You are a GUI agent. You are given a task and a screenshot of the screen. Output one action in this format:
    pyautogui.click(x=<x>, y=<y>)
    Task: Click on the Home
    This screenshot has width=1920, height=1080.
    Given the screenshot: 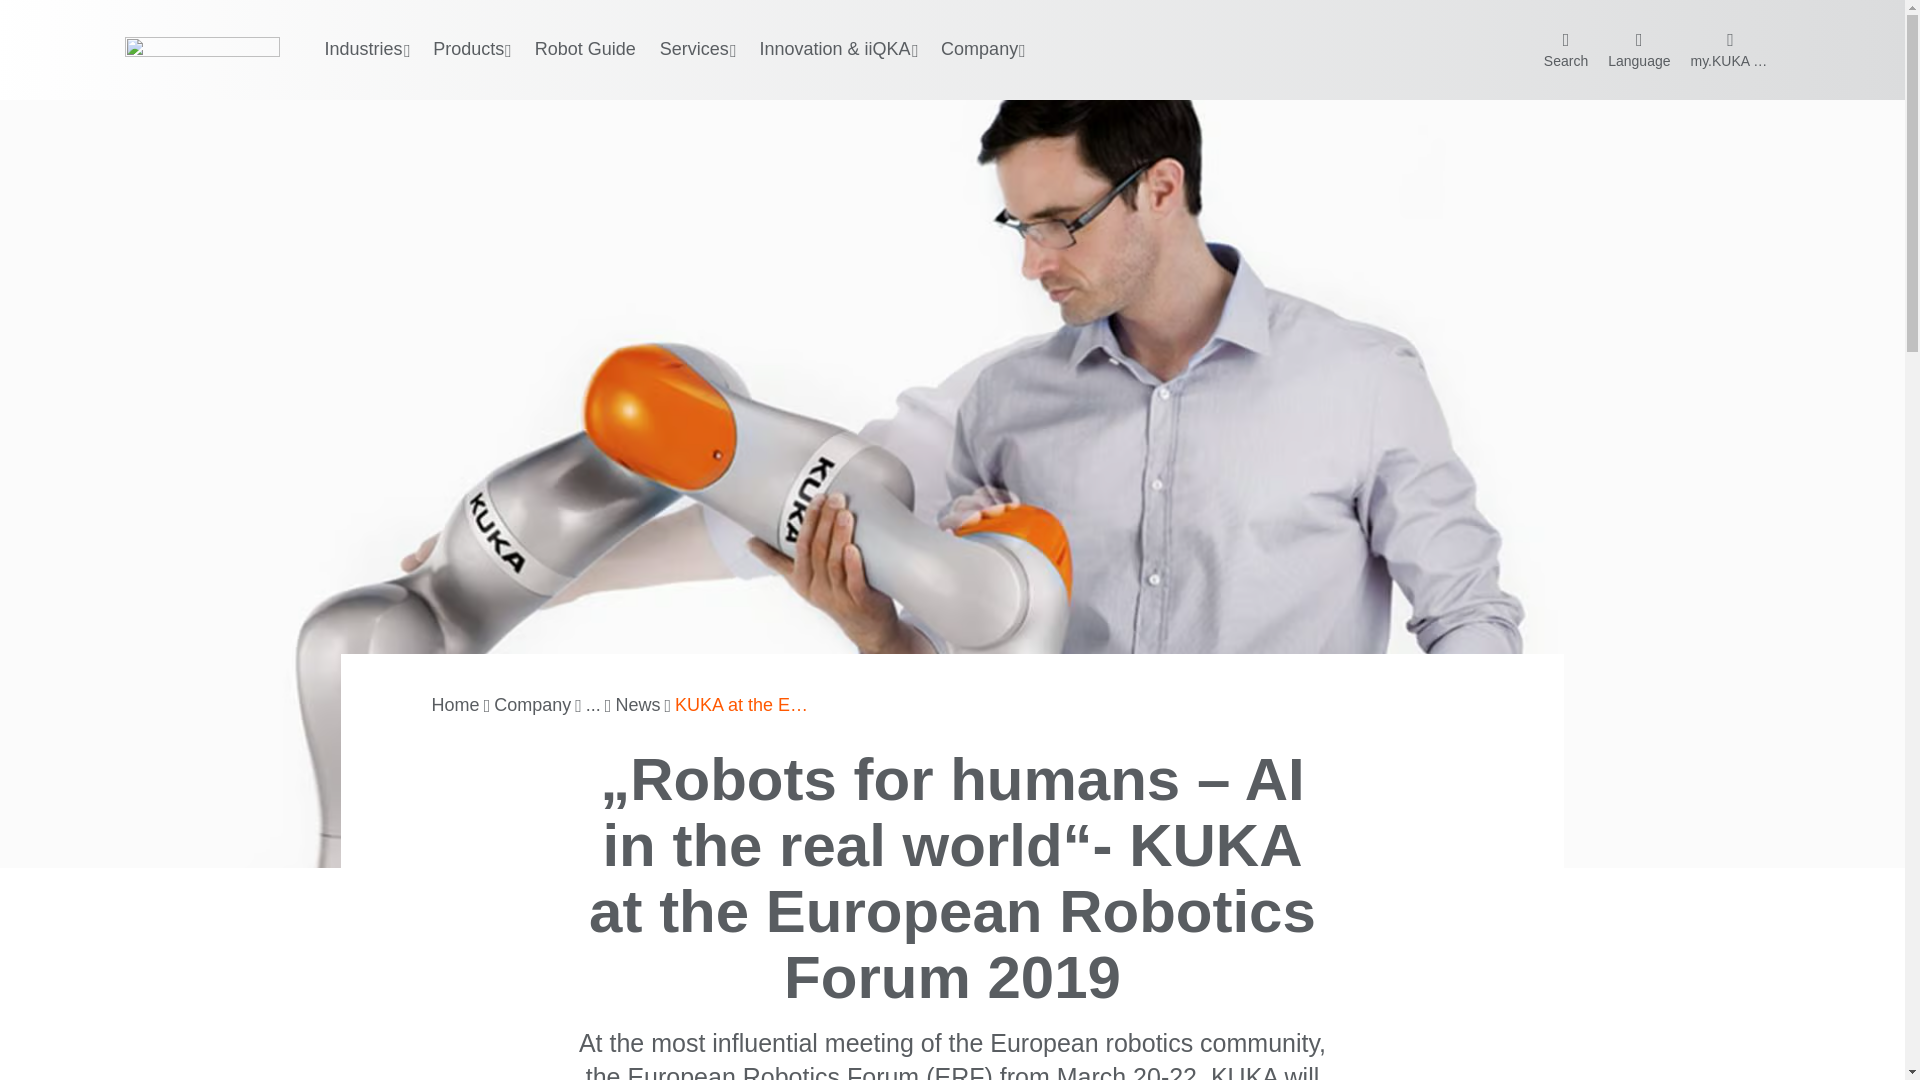 What is the action you would take?
    pyautogui.click(x=456, y=706)
    